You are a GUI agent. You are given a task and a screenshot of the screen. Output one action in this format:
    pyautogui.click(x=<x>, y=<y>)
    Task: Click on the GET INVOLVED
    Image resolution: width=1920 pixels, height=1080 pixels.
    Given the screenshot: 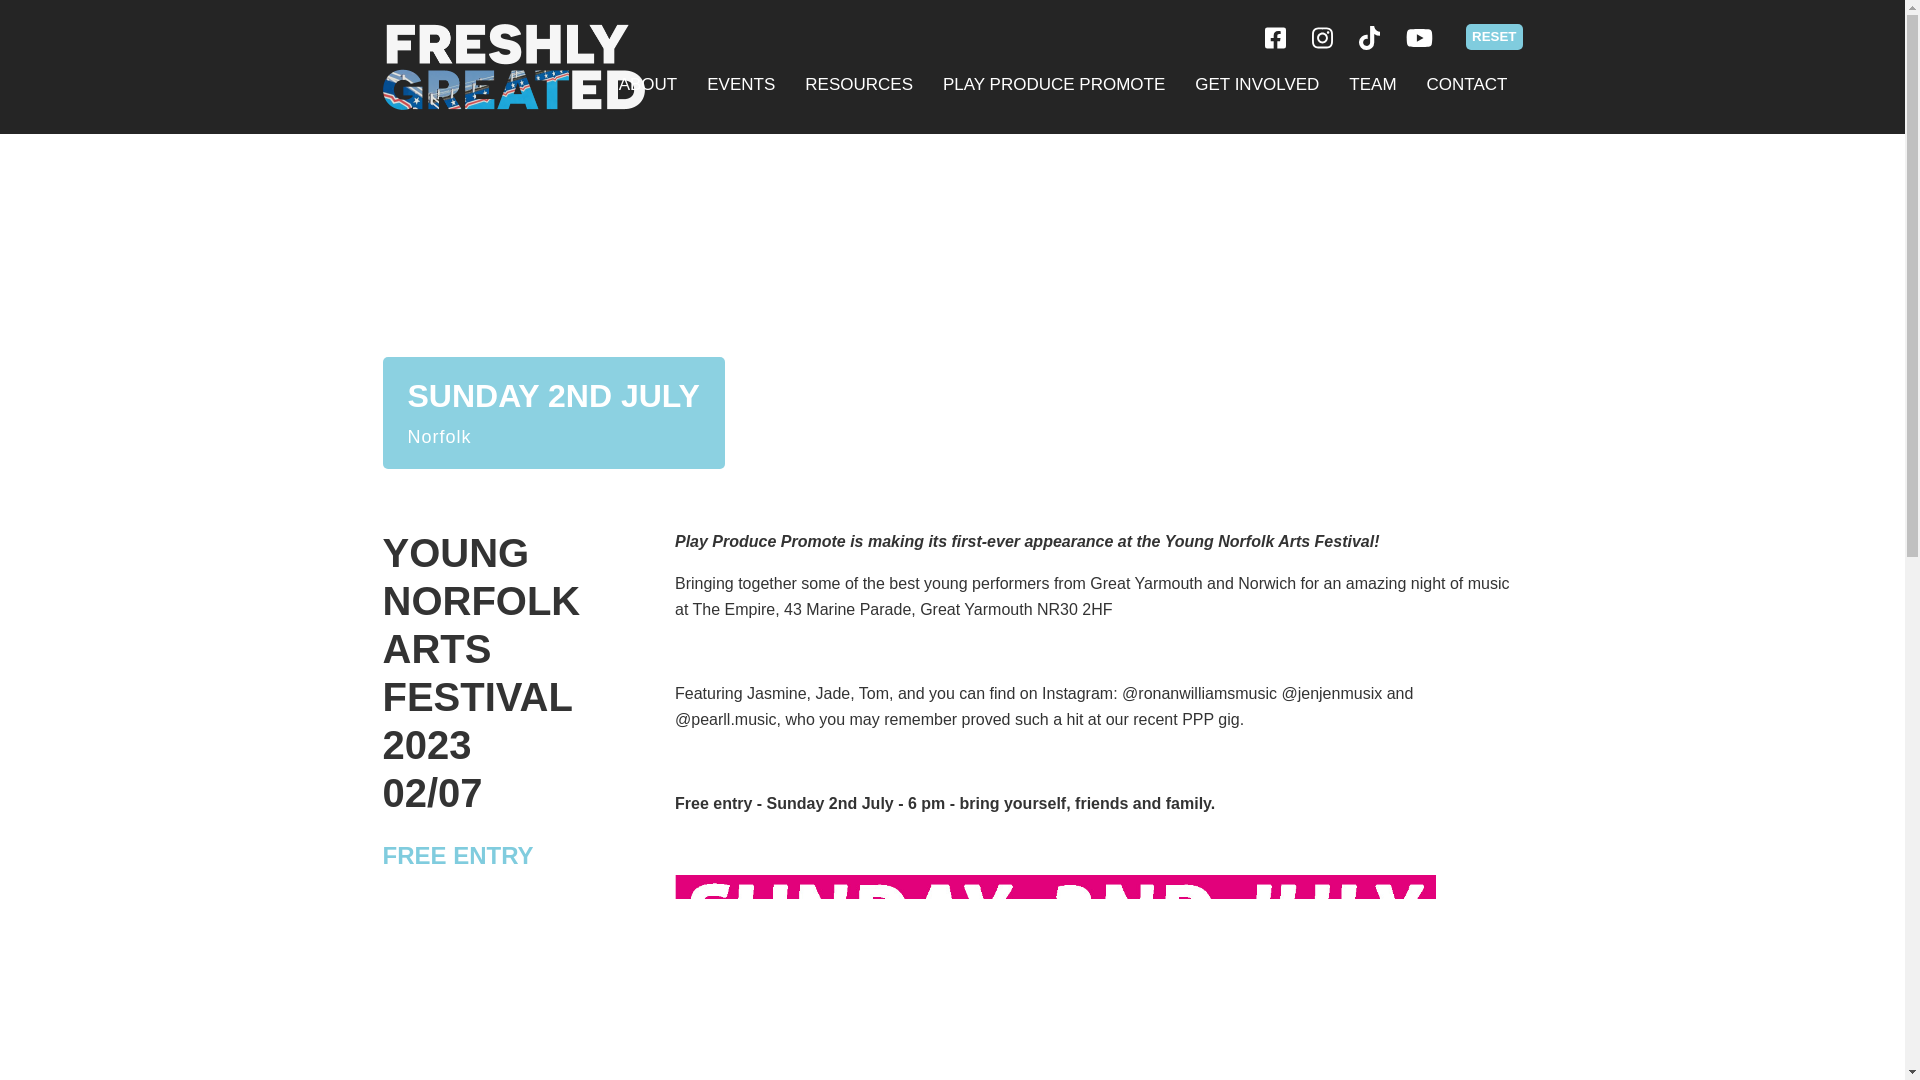 What is the action you would take?
    pyautogui.click(x=1257, y=84)
    